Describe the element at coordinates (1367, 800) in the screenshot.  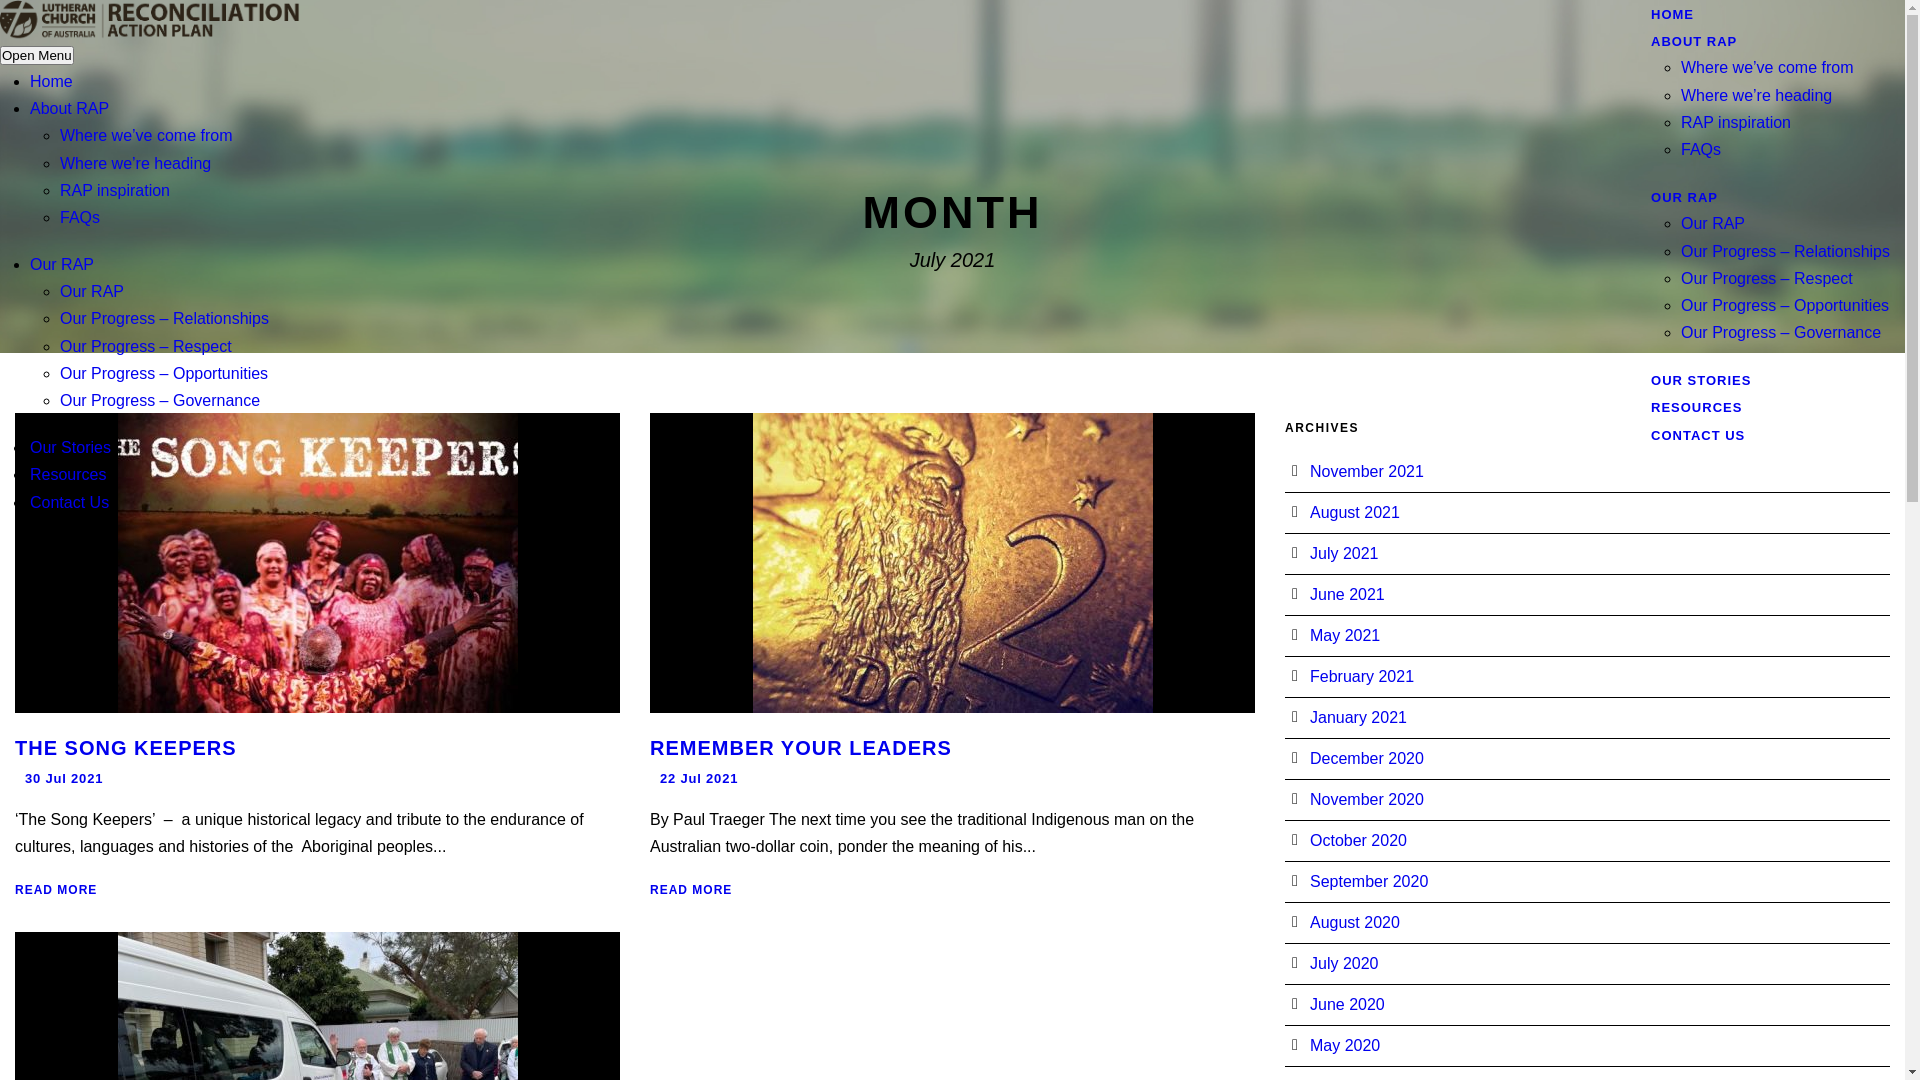
I see `November 2020` at that location.